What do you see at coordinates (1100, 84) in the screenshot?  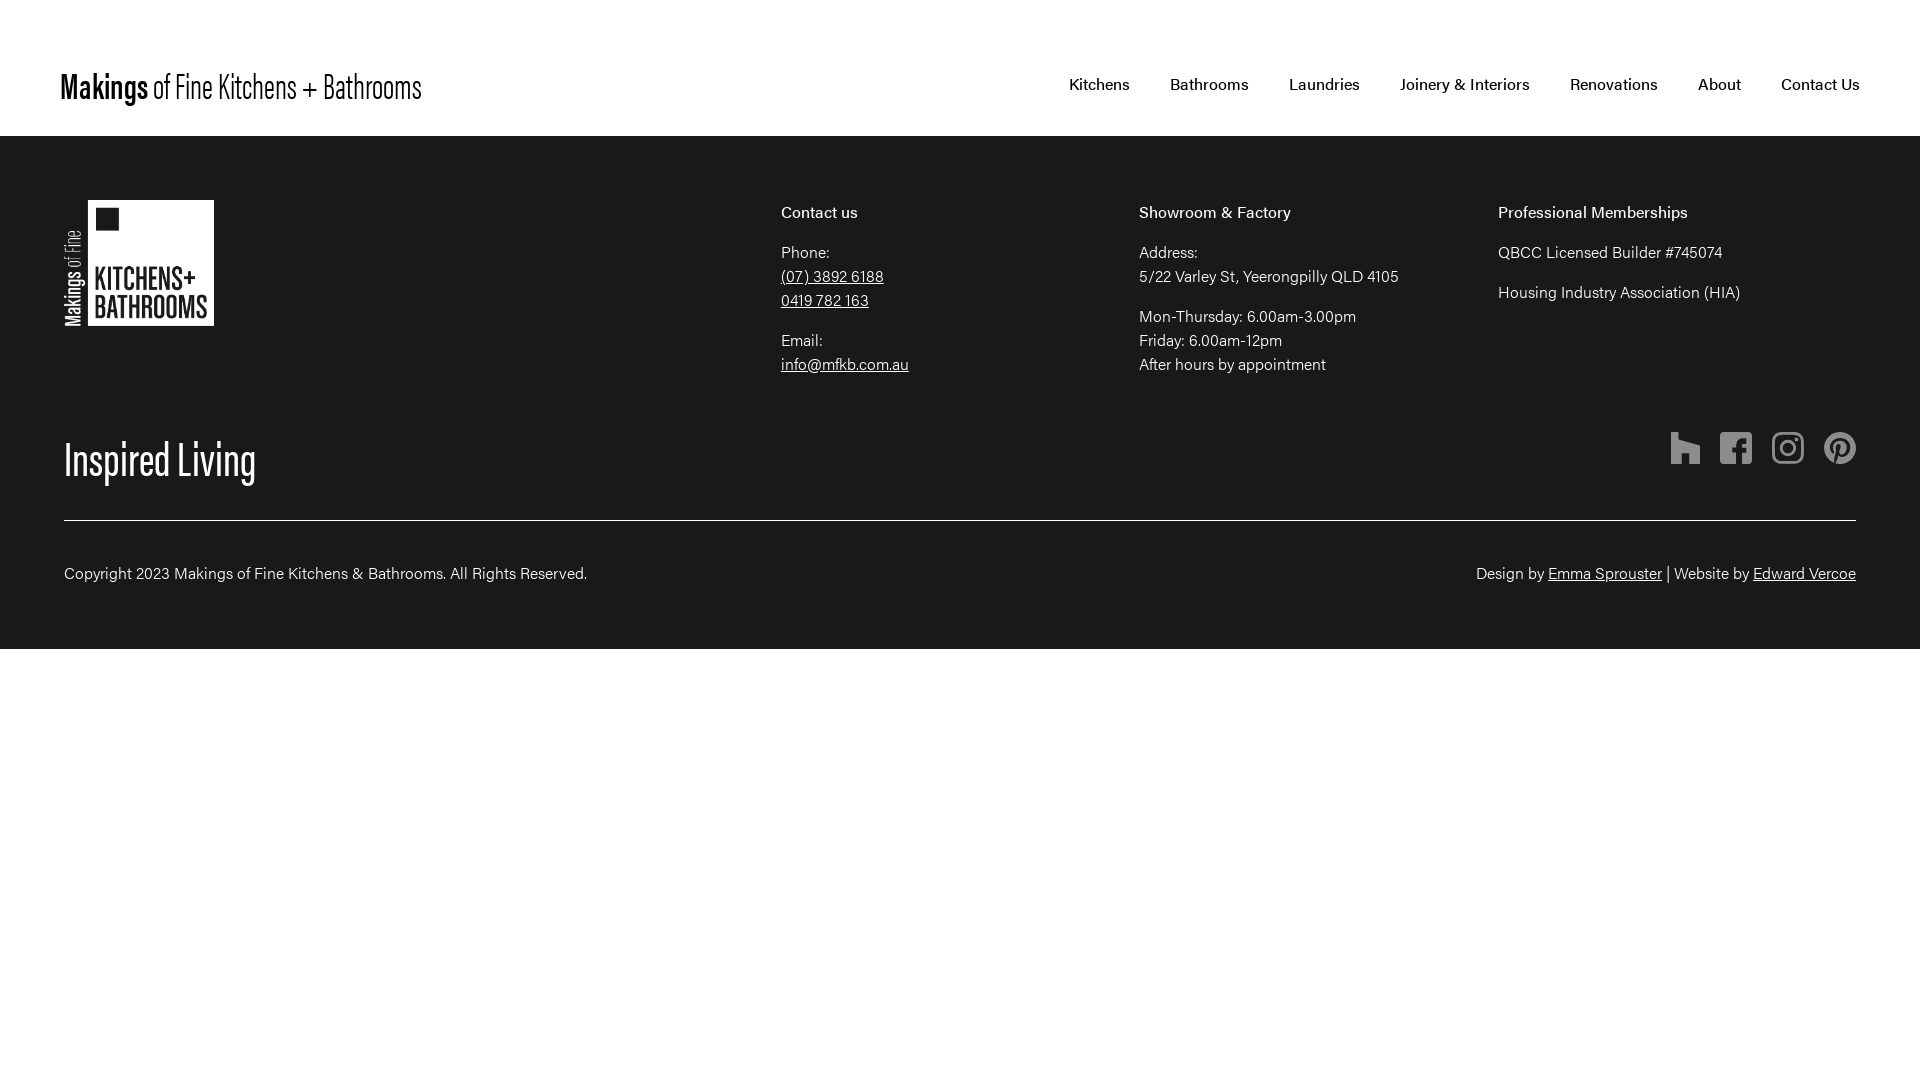 I see `Kitchens` at bounding box center [1100, 84].